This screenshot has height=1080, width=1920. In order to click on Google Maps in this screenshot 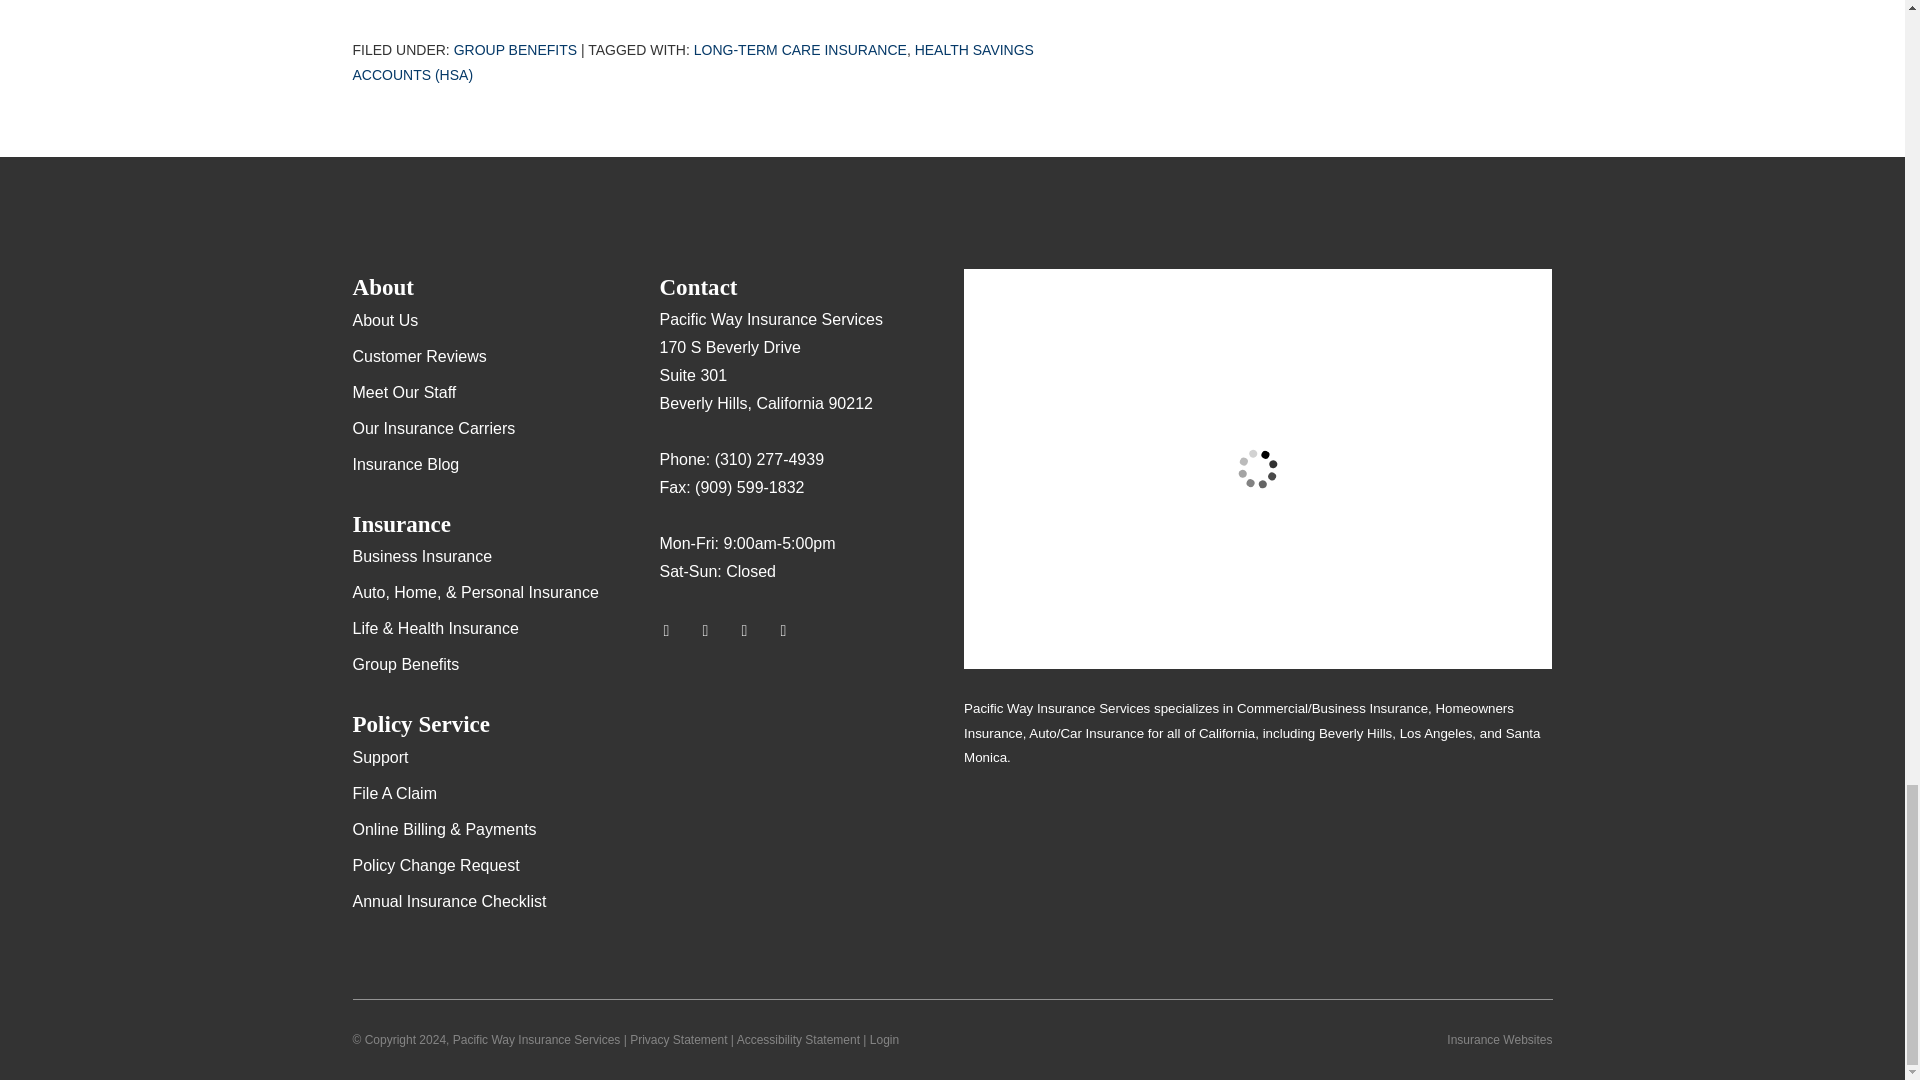, I will do `click(674, 630)`.